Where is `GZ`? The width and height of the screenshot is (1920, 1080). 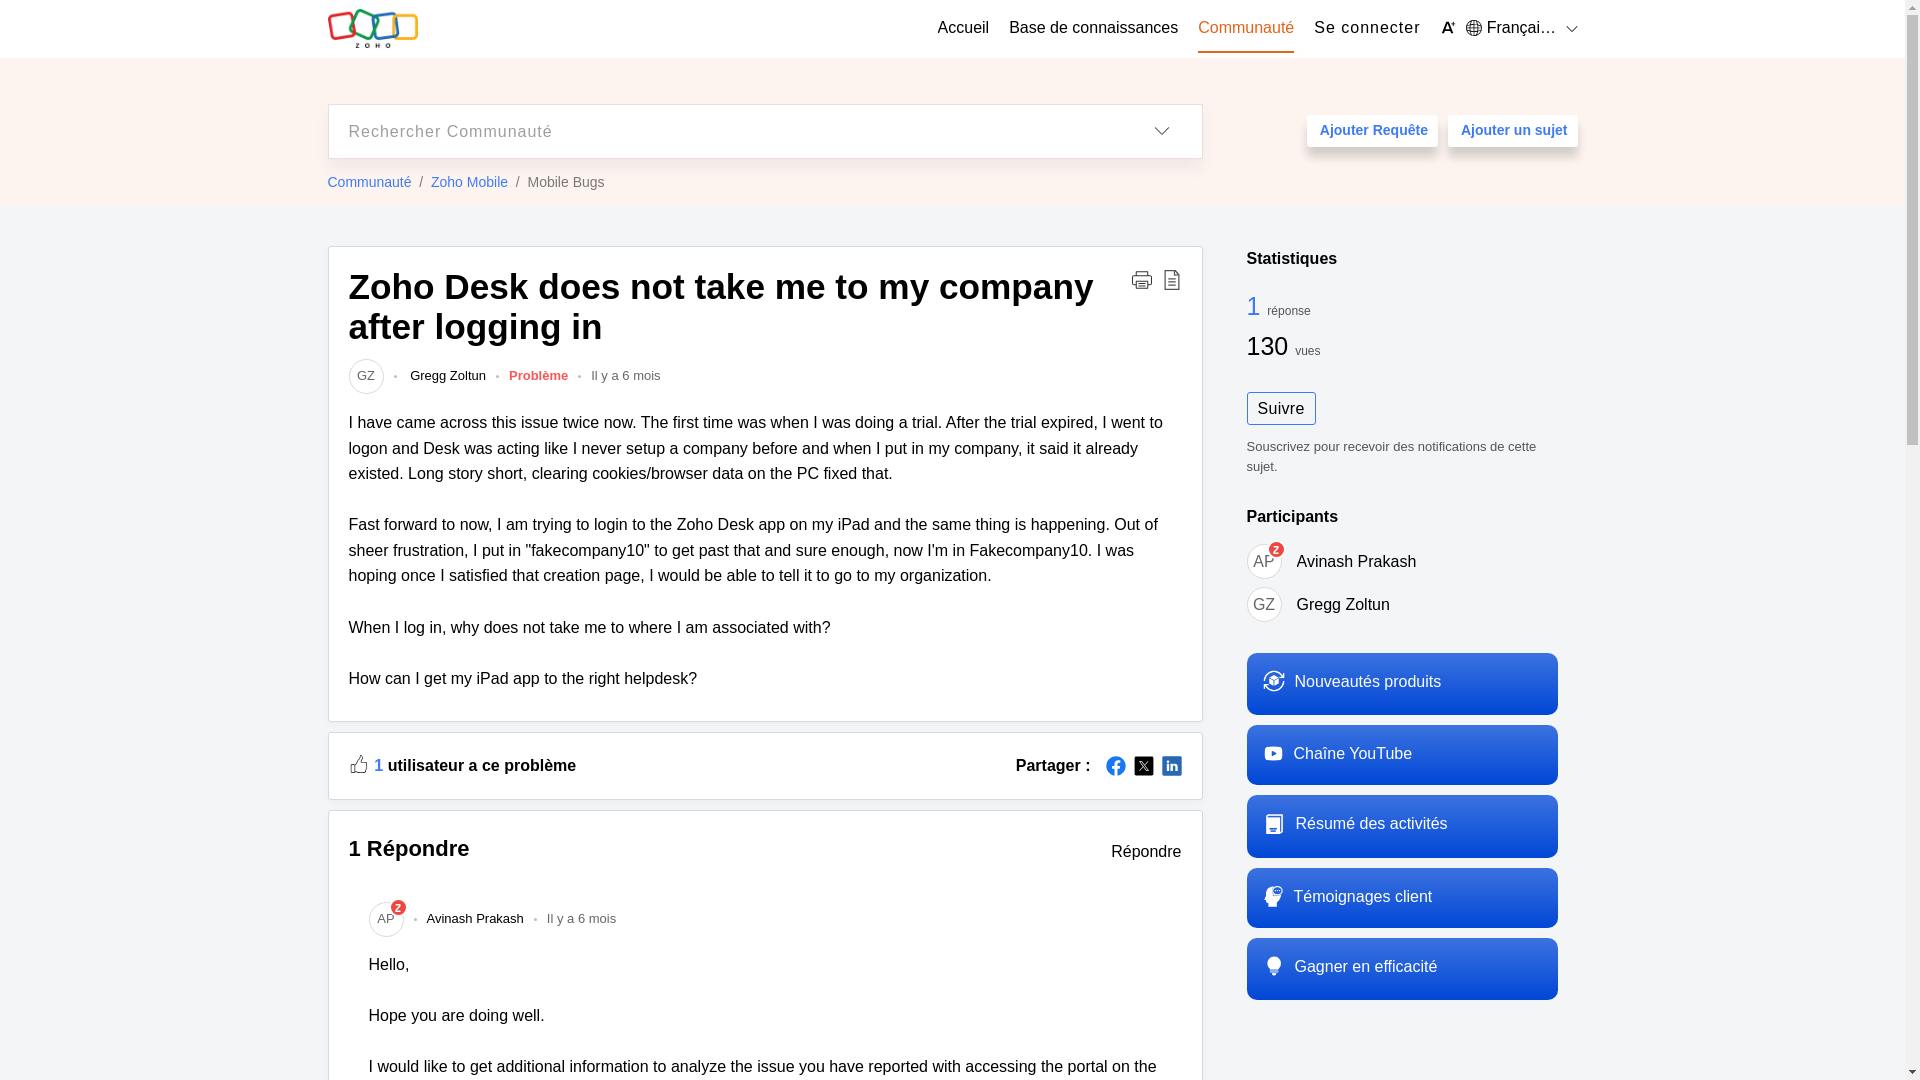
GZ is located at coordinates (364, 376).